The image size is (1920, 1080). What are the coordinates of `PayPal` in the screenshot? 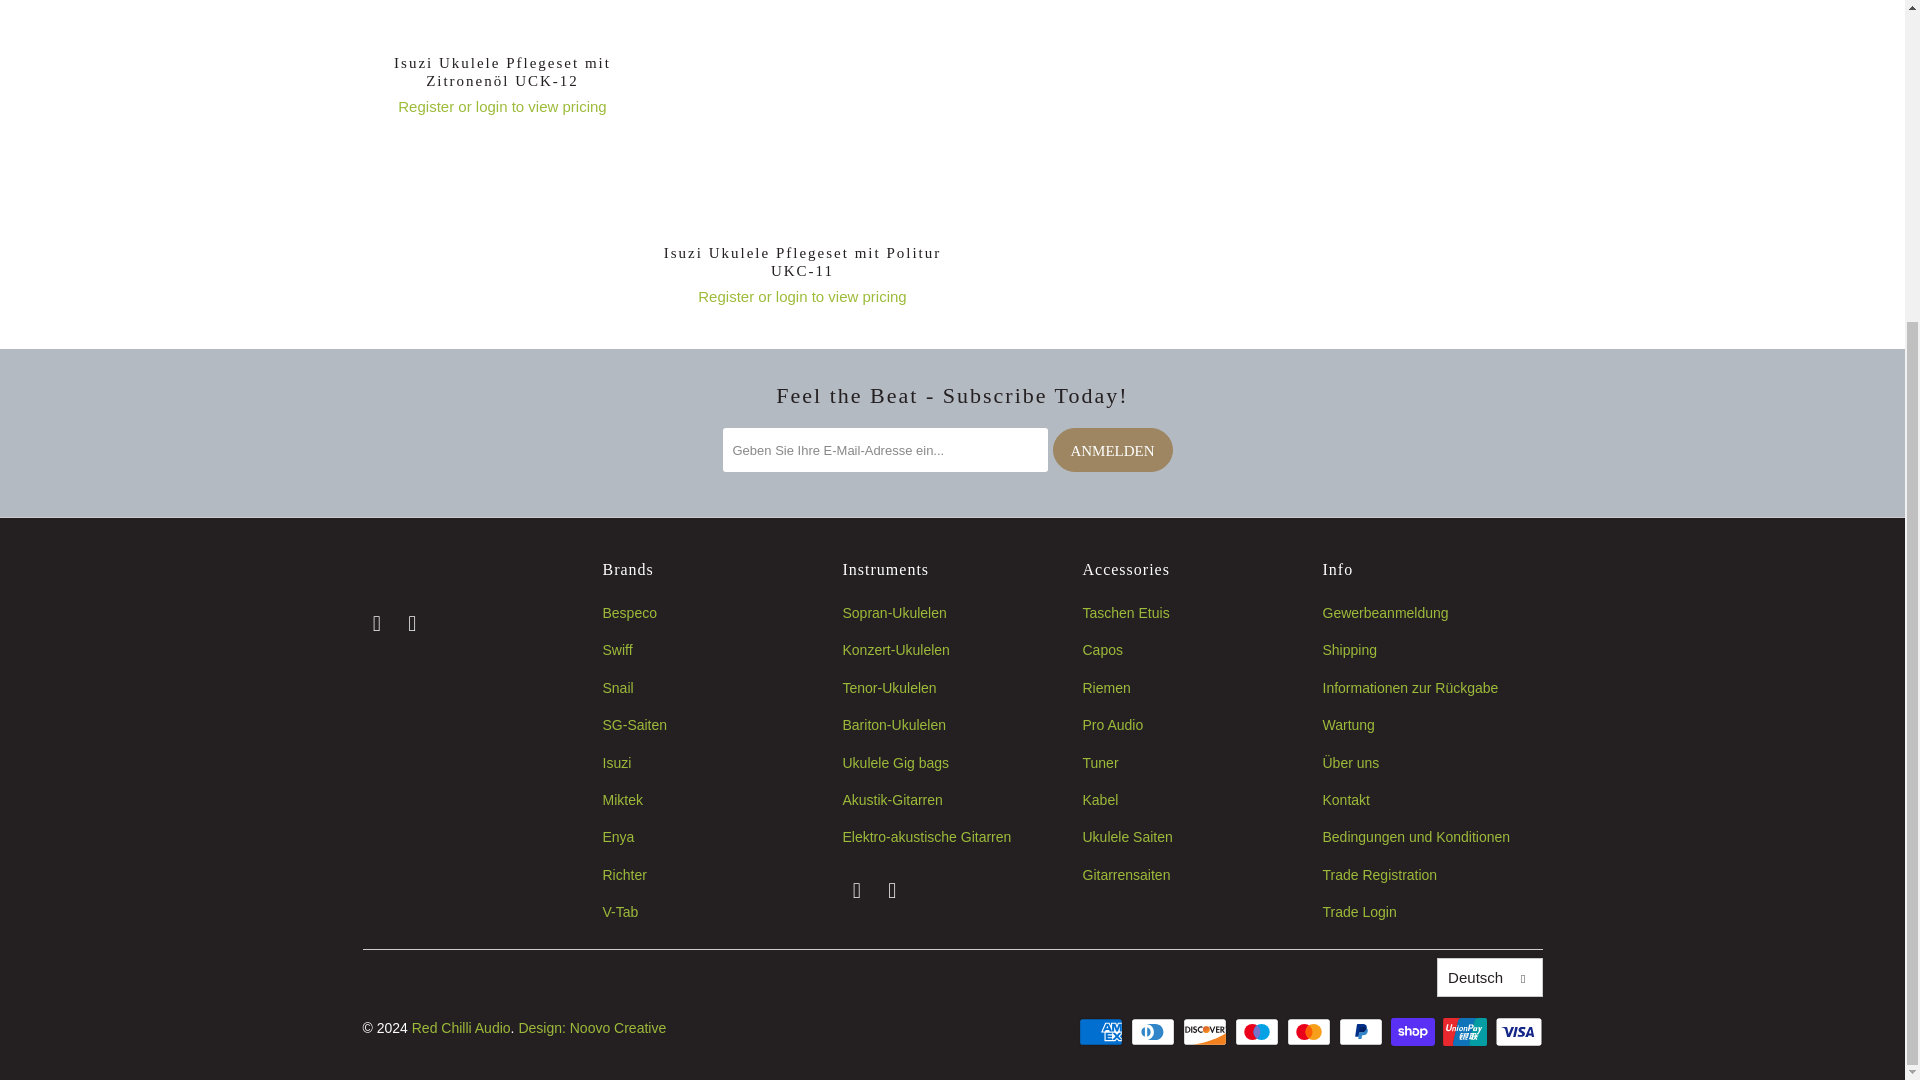 It's located at (1362, 1032).